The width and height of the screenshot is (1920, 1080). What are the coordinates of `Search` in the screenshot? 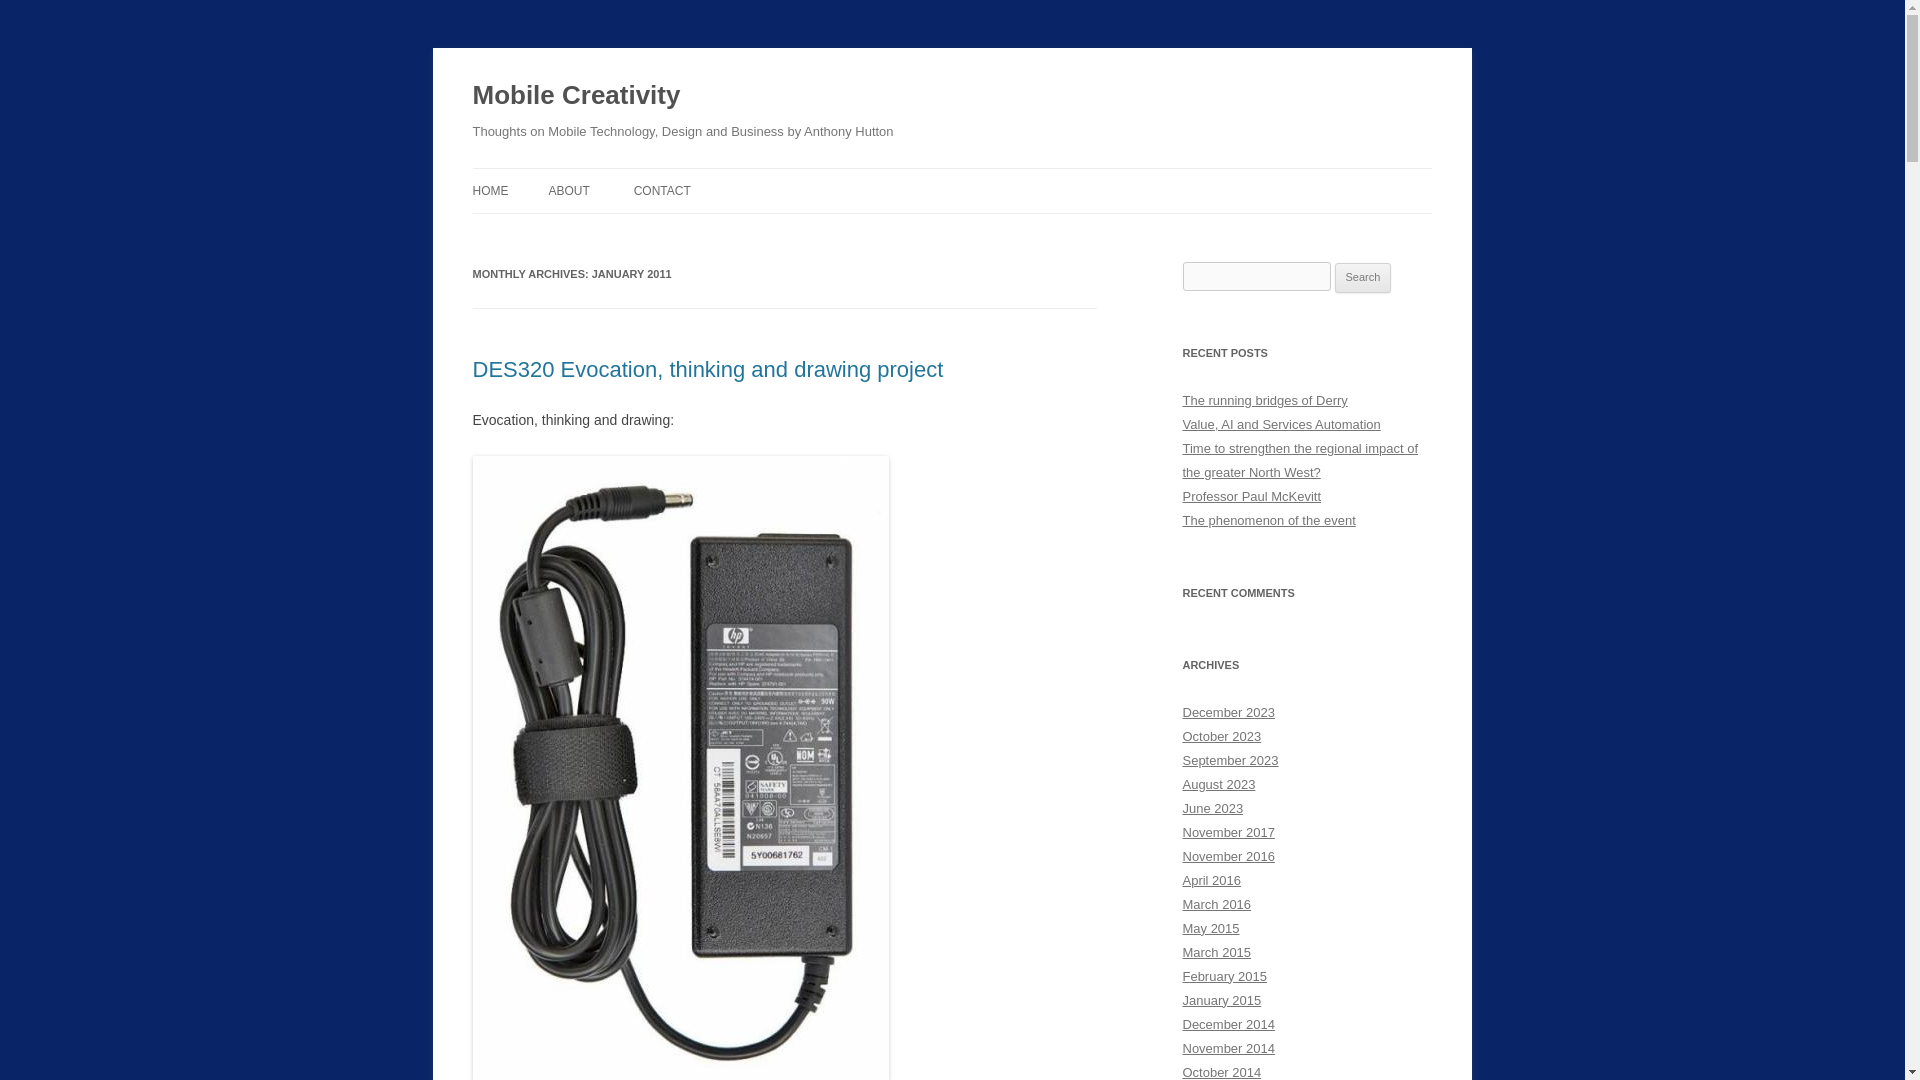 It's located at (1363, 278).